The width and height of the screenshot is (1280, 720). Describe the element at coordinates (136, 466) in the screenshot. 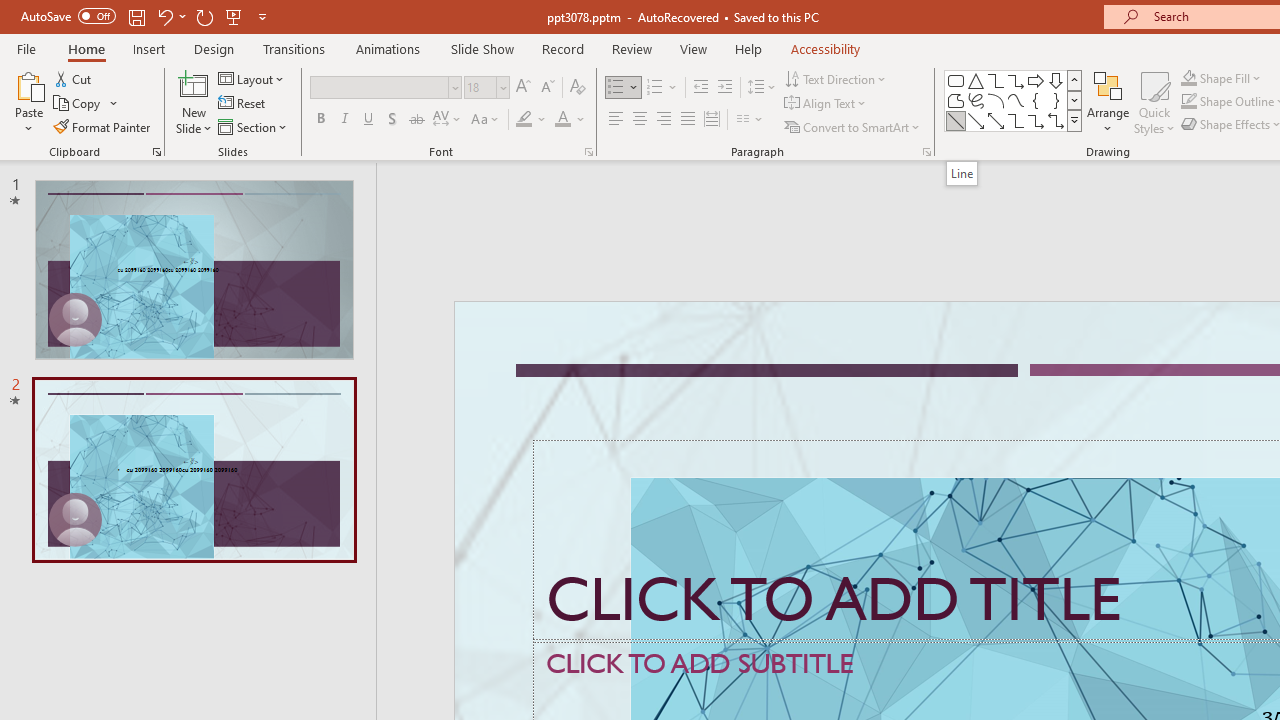

I see `Search (Ctrl+Shift+F)` at that location.